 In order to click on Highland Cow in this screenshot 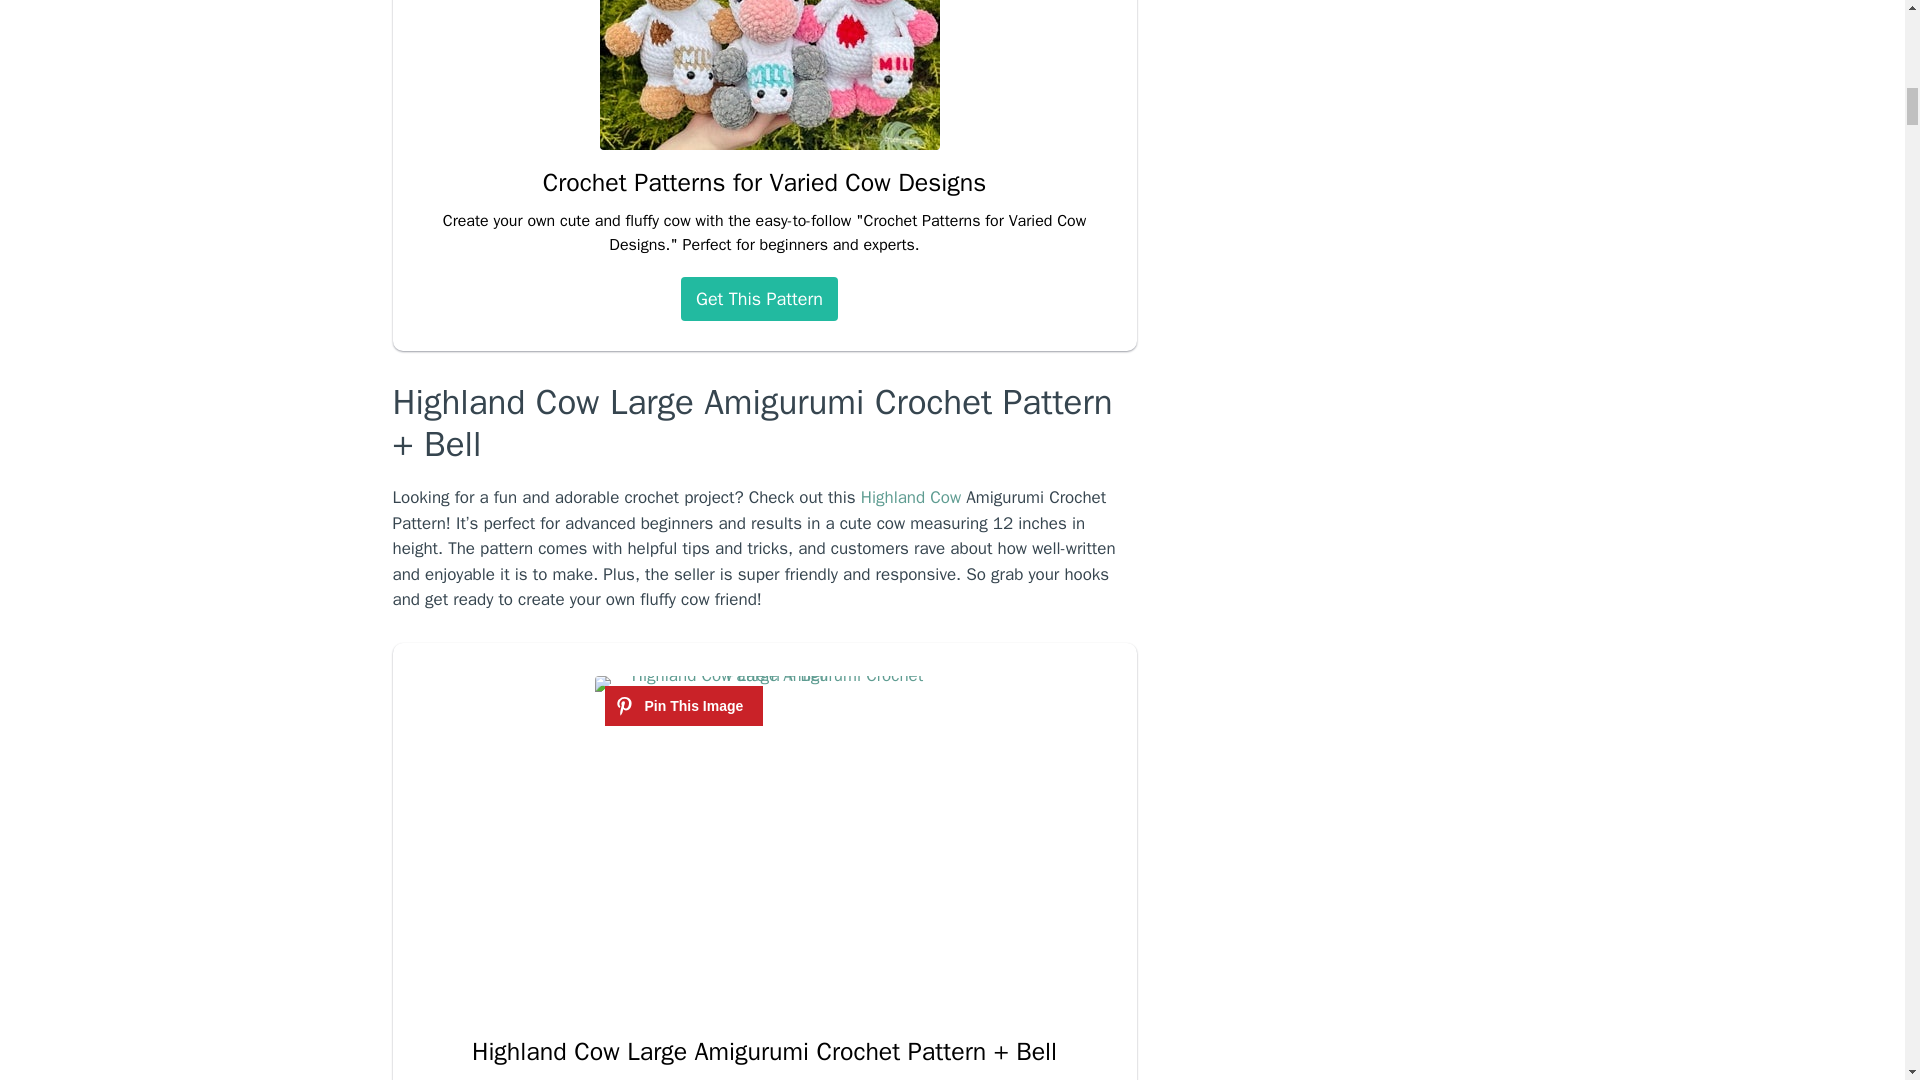, I will do `click(910, 497)`.